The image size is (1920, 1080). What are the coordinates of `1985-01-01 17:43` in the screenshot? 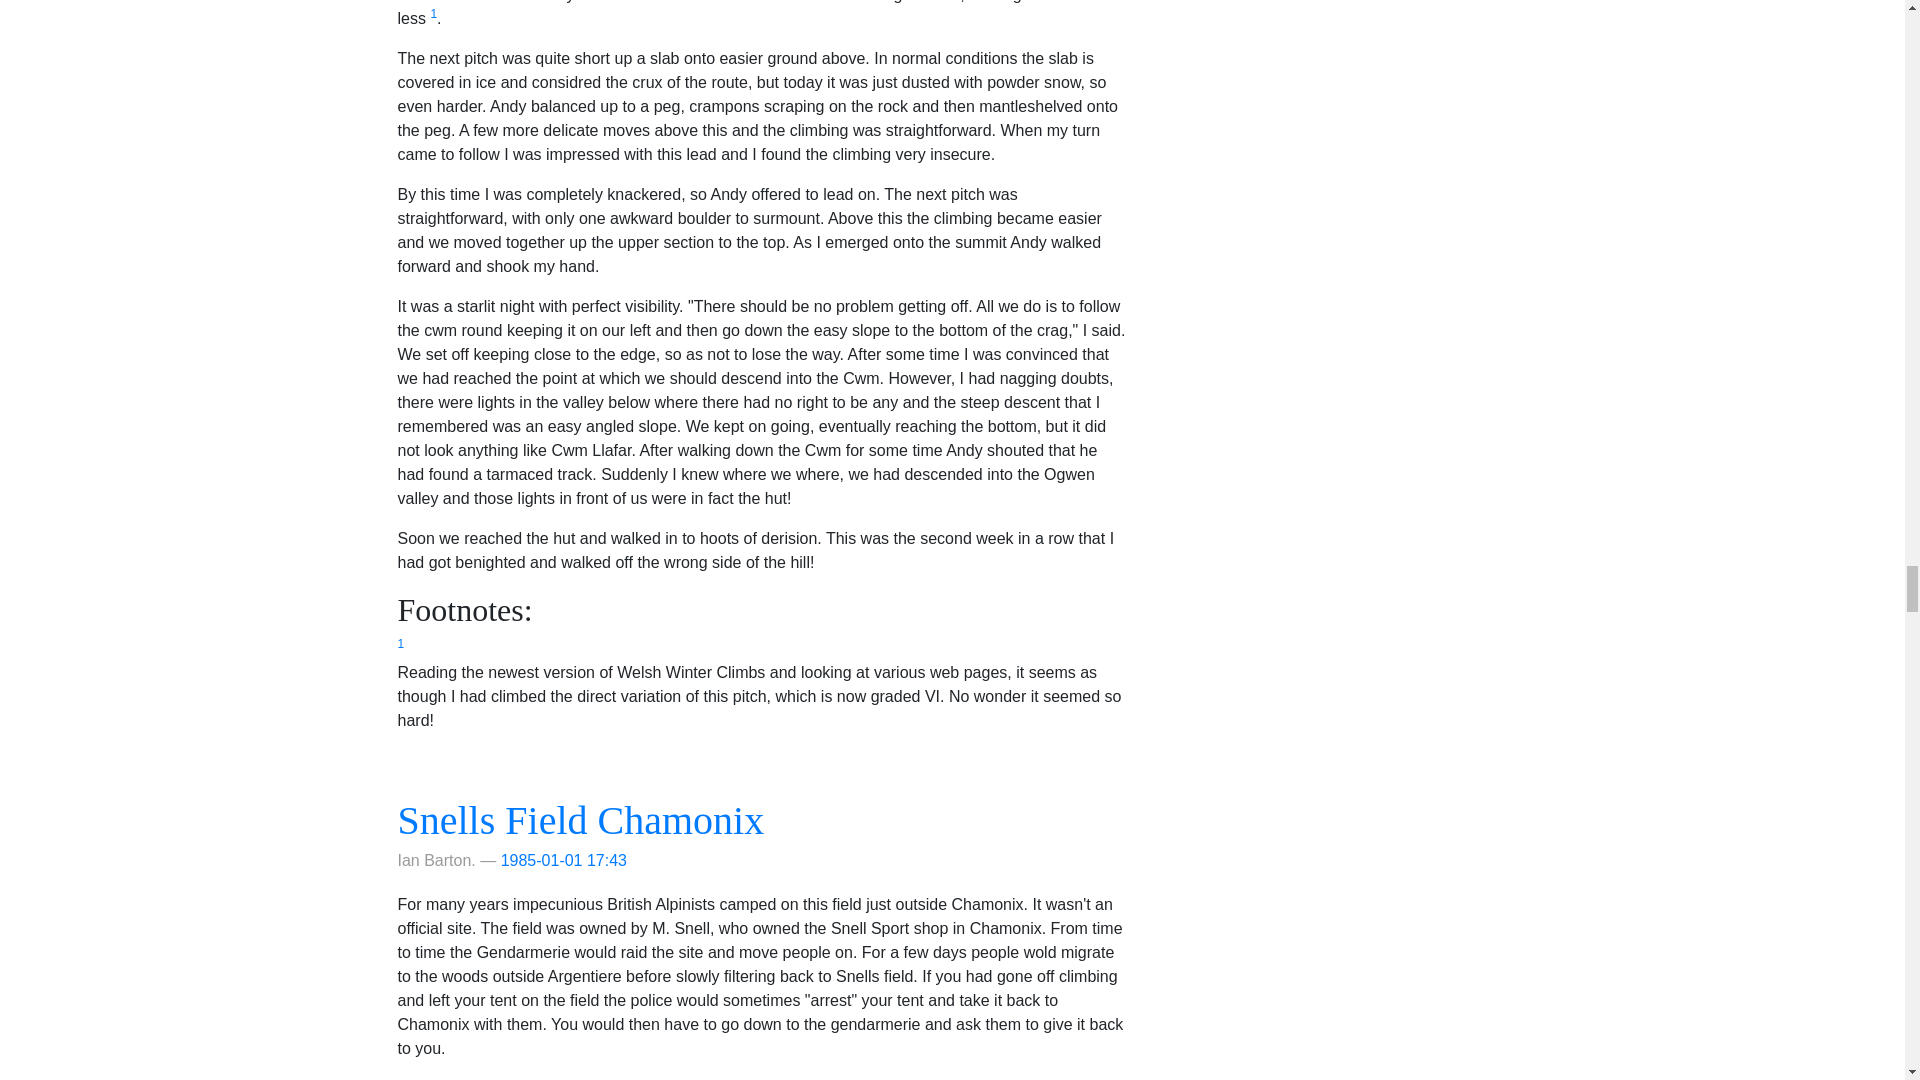 It's located at (564, 860).